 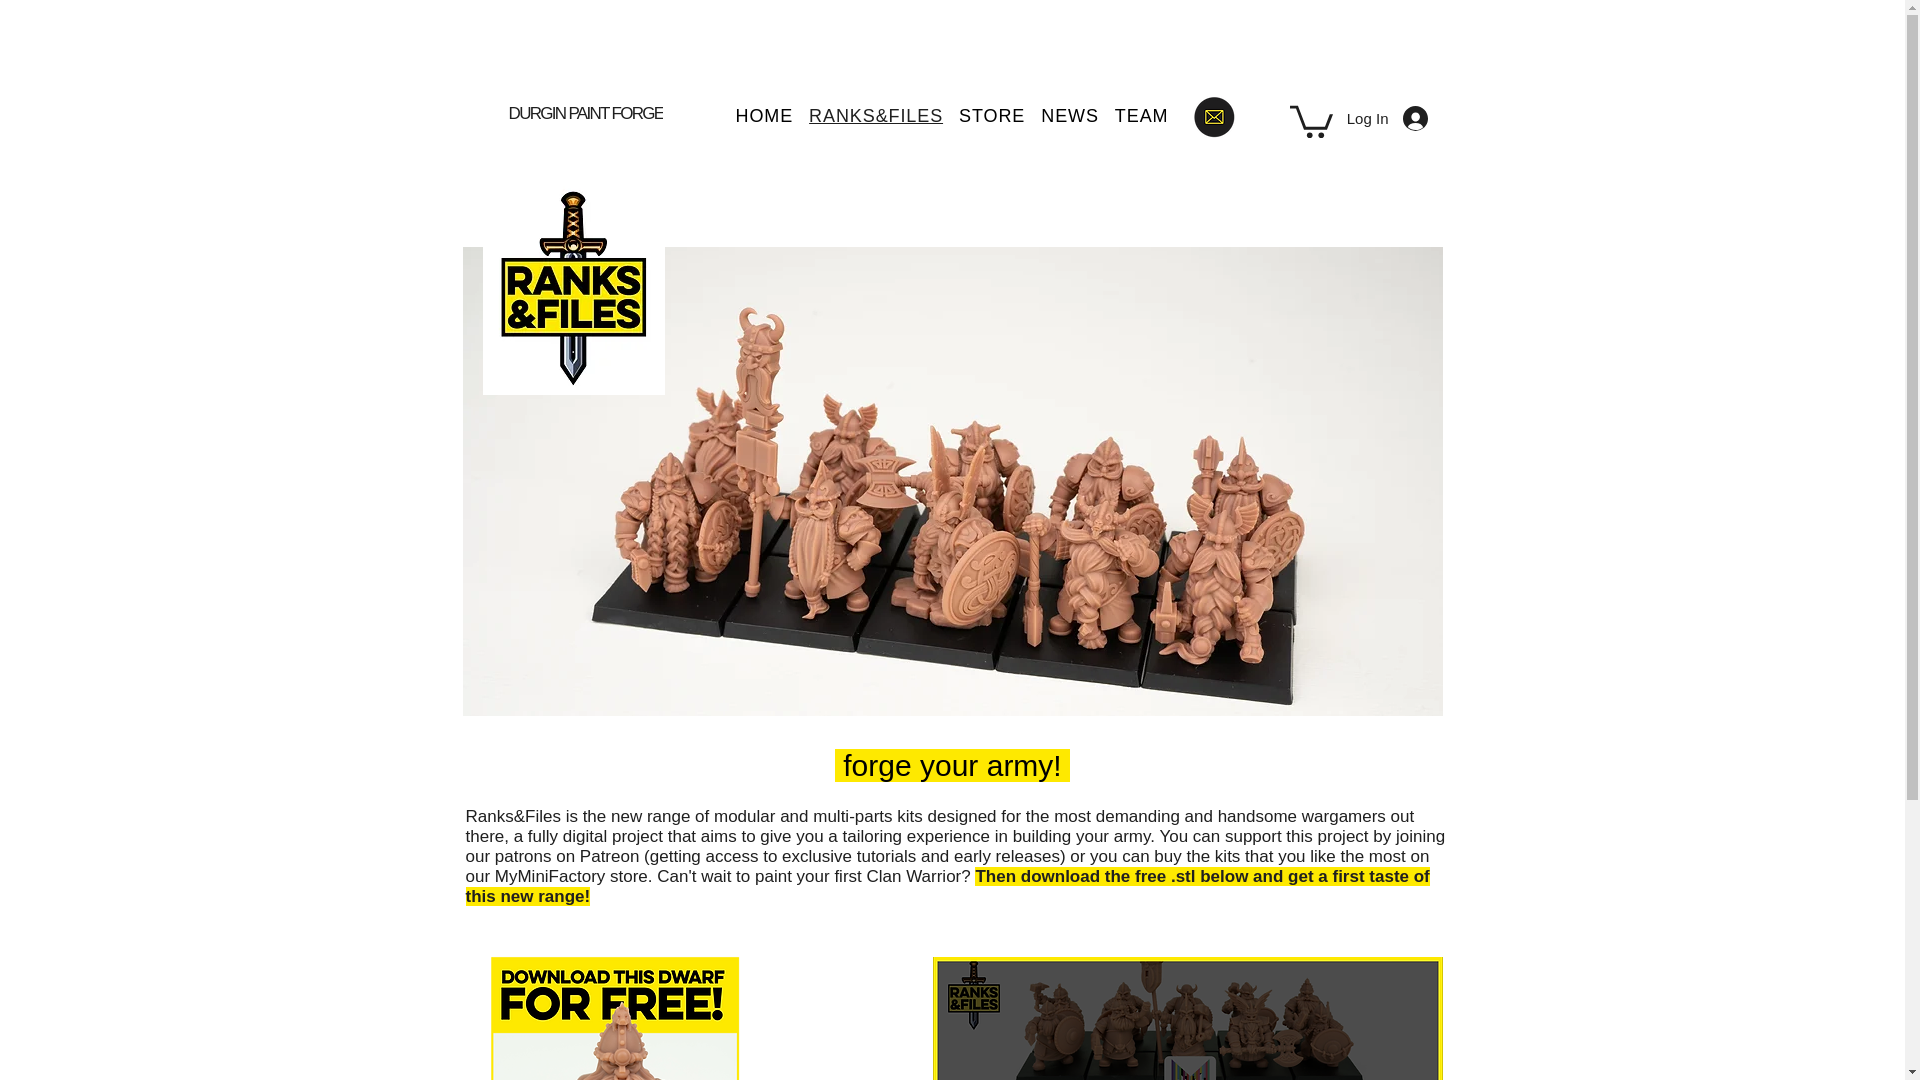 I want to click on TEAM, so click(x=1142, y=116).